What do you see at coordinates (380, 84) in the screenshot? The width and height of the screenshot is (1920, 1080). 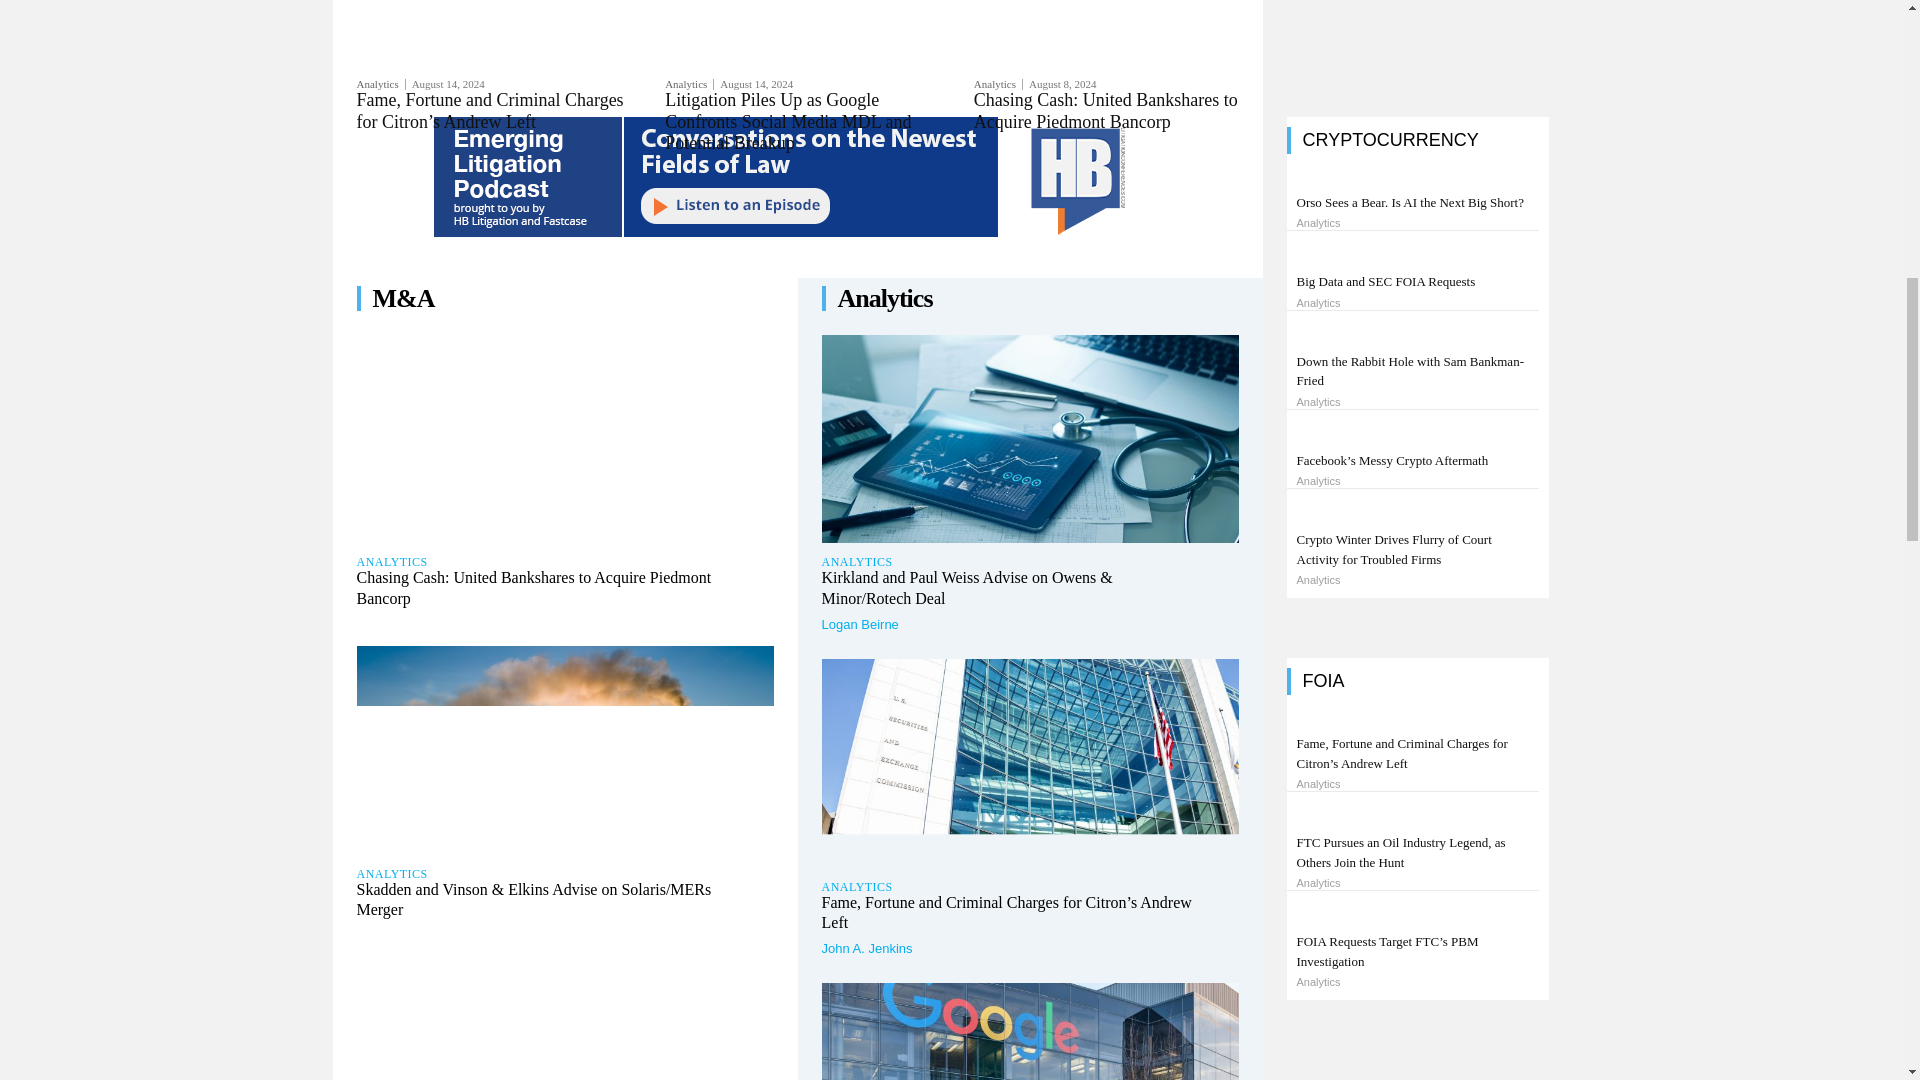 I see `Analytics` at bounding box center [380, 84].